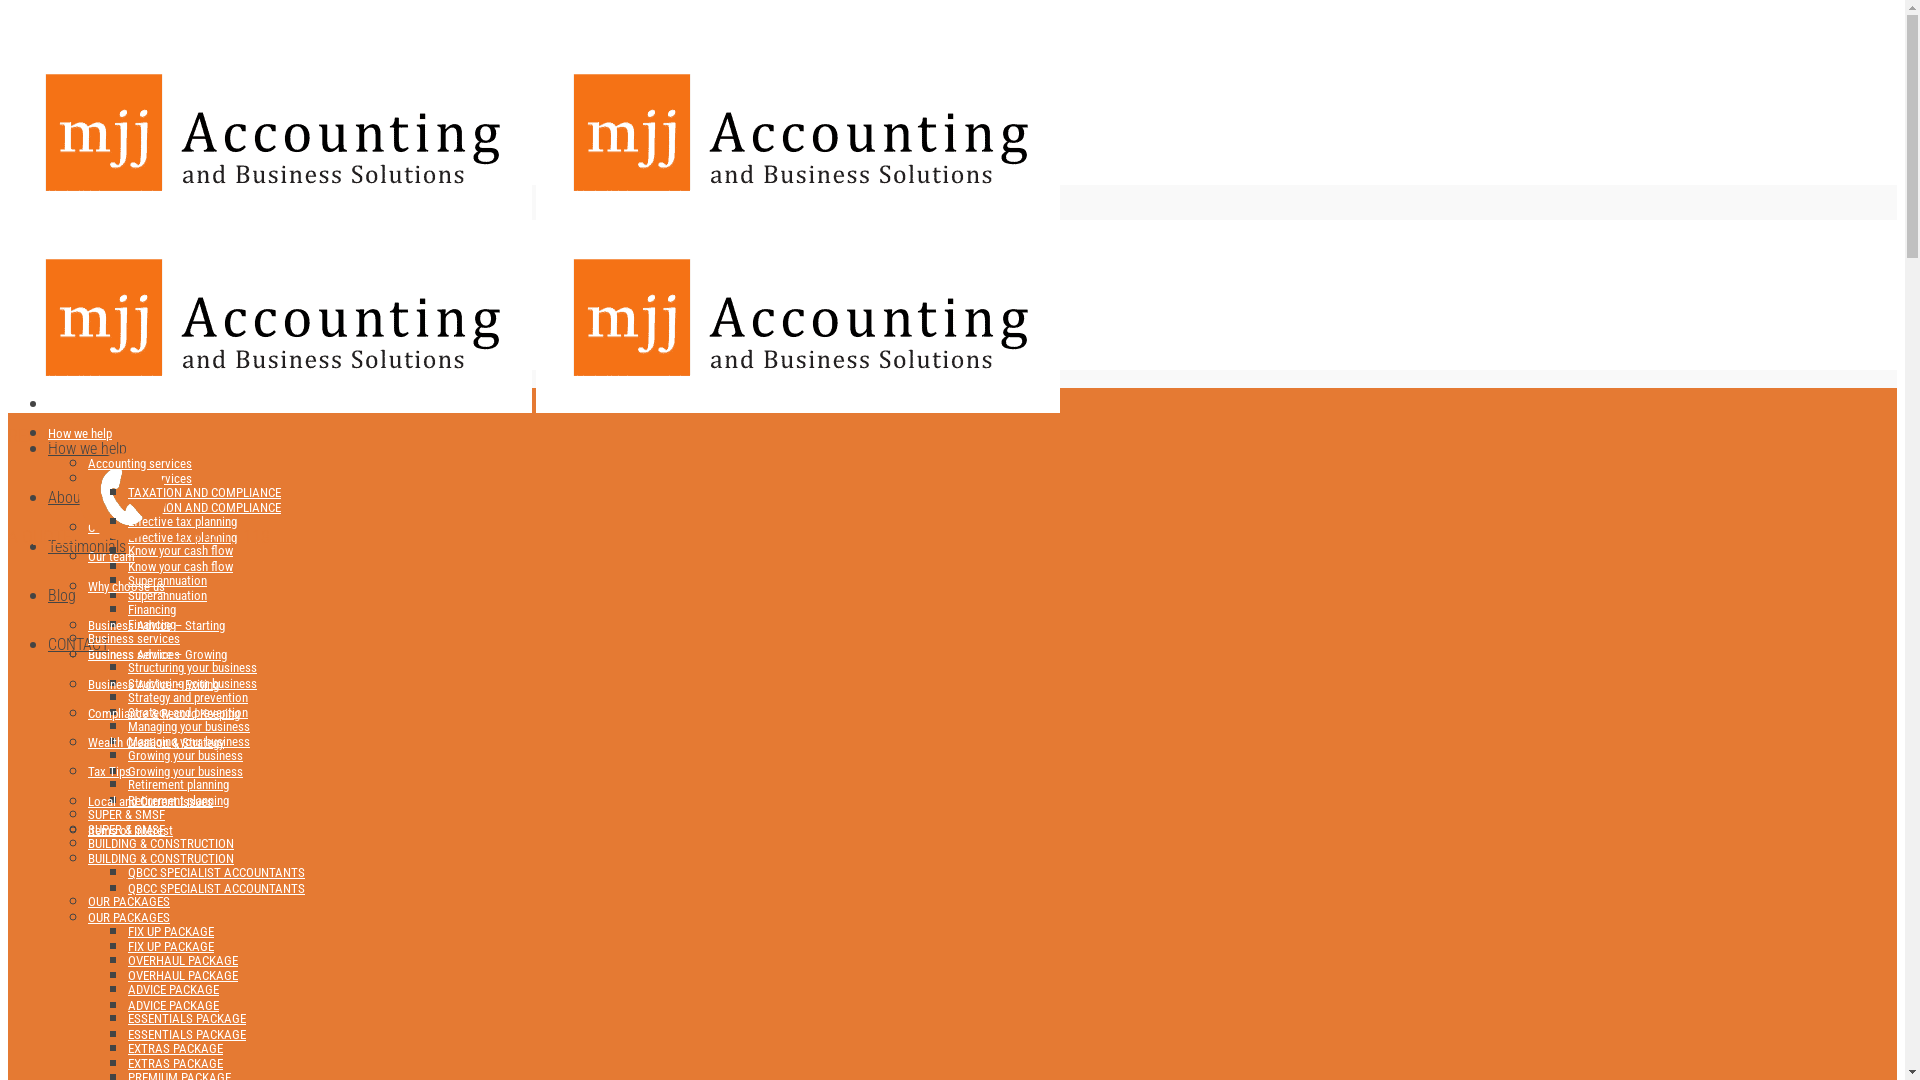  What do you see at coordinates (186, 772) in the screenshot?
I see `Growing your business` at bounding box center [186, 772].